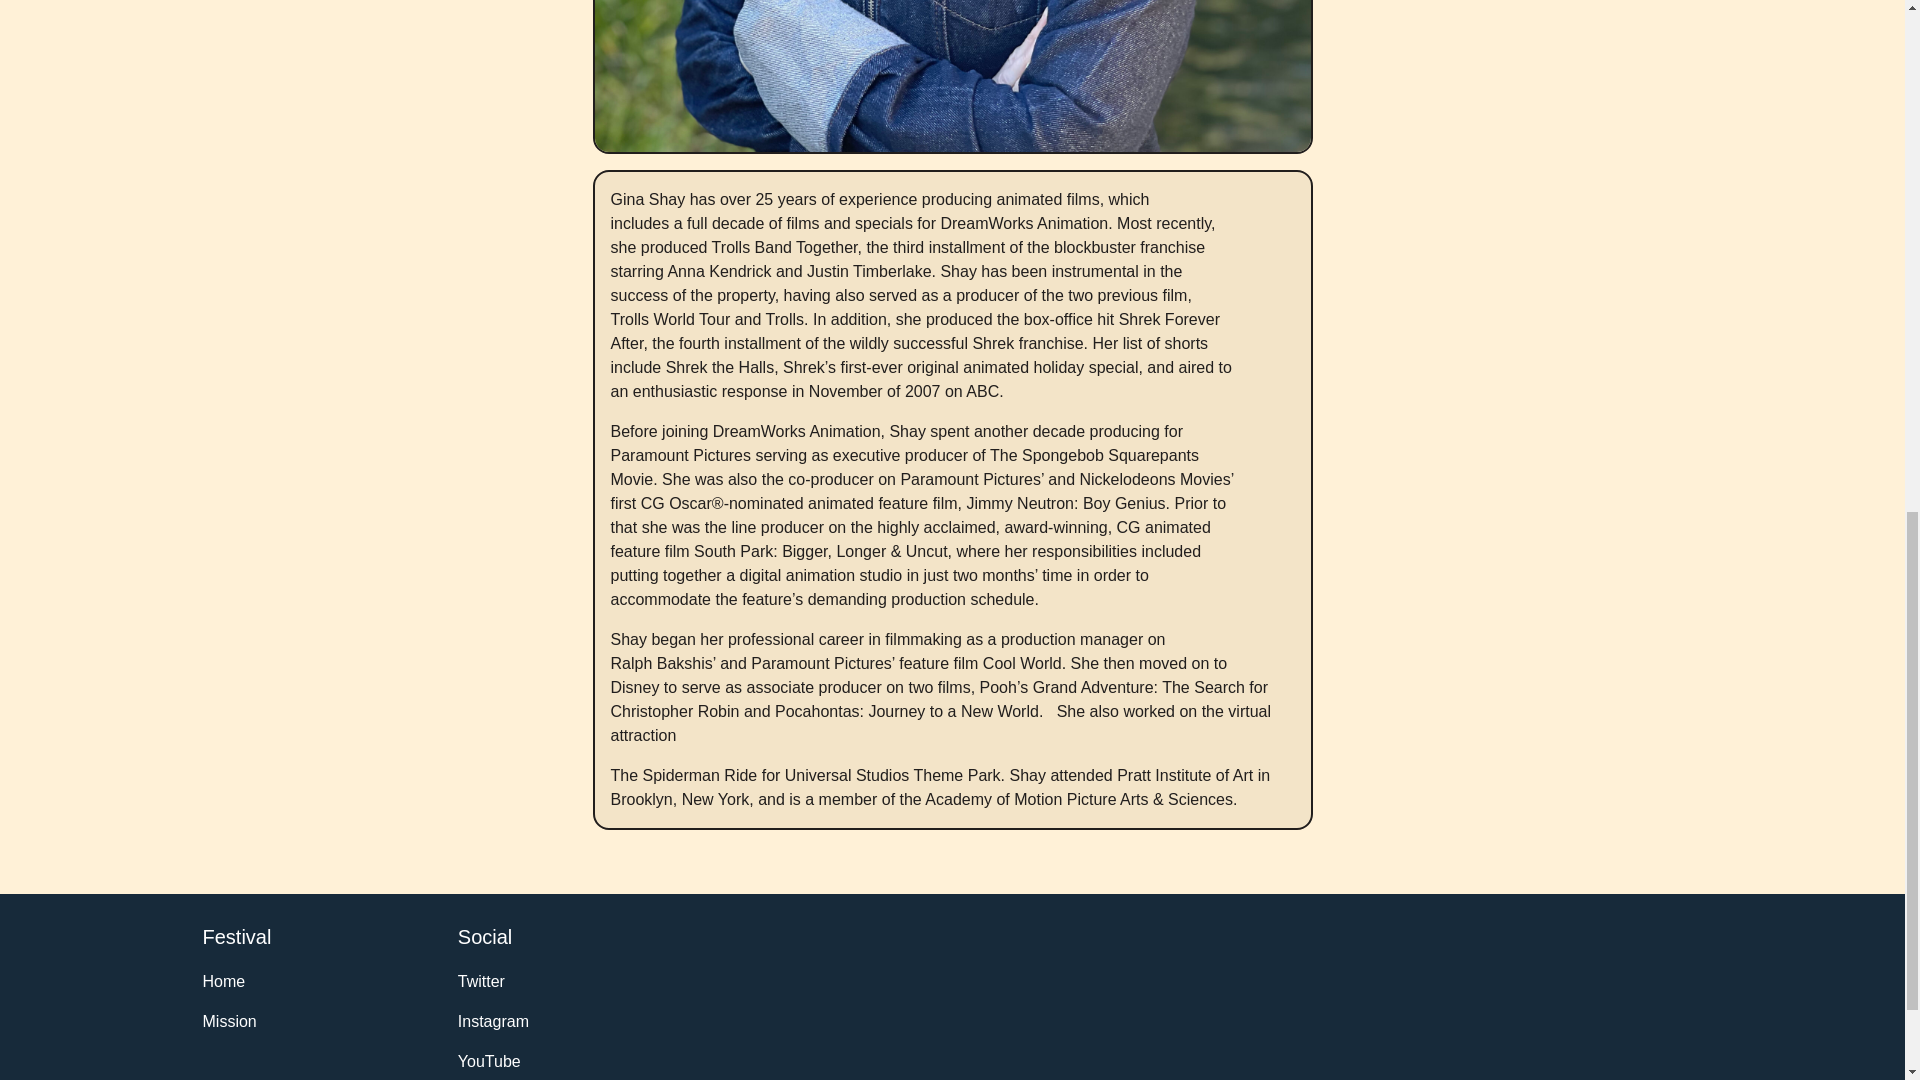 Image resolution: width=1920 pixels, height=1080 pixels. Describe the element at coordinates (563, 980) in the screenshot. I see `Twitter` at that location.